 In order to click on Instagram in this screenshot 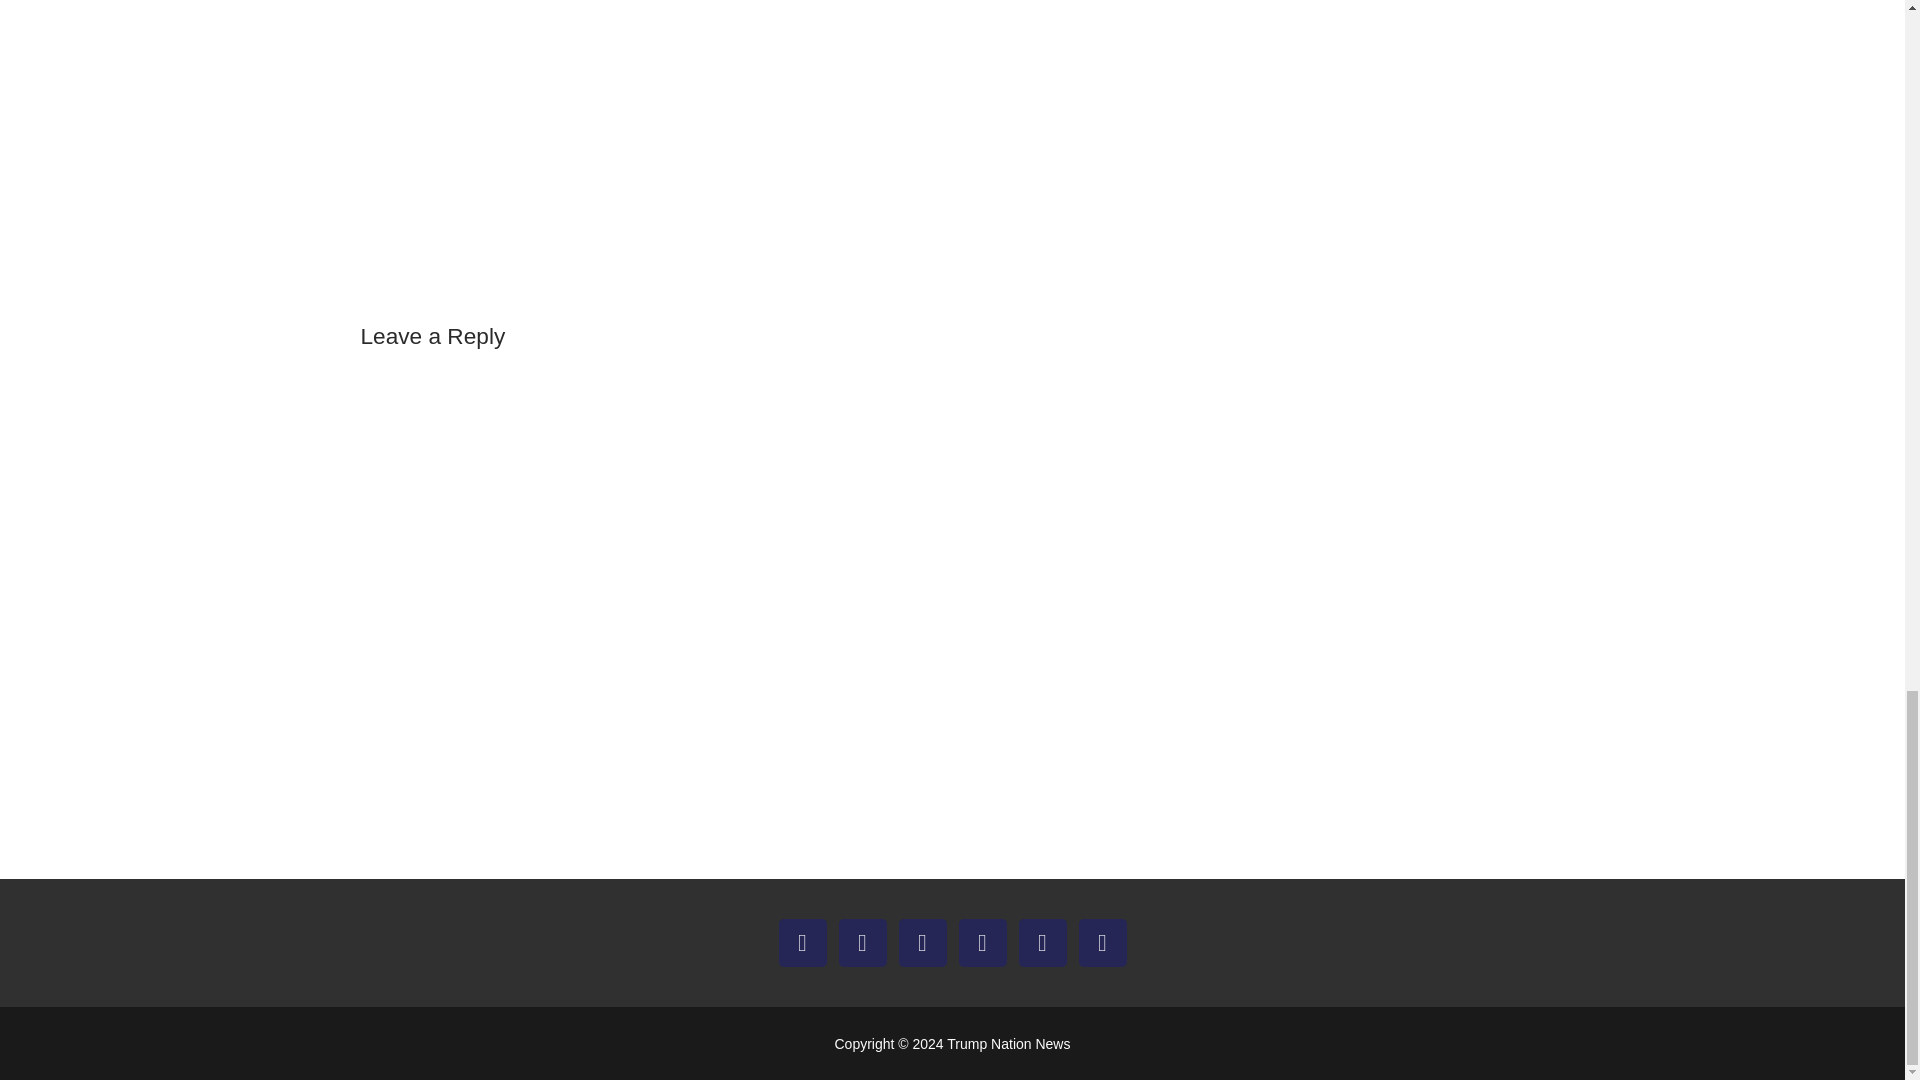, I will do `click(922, 942)`.